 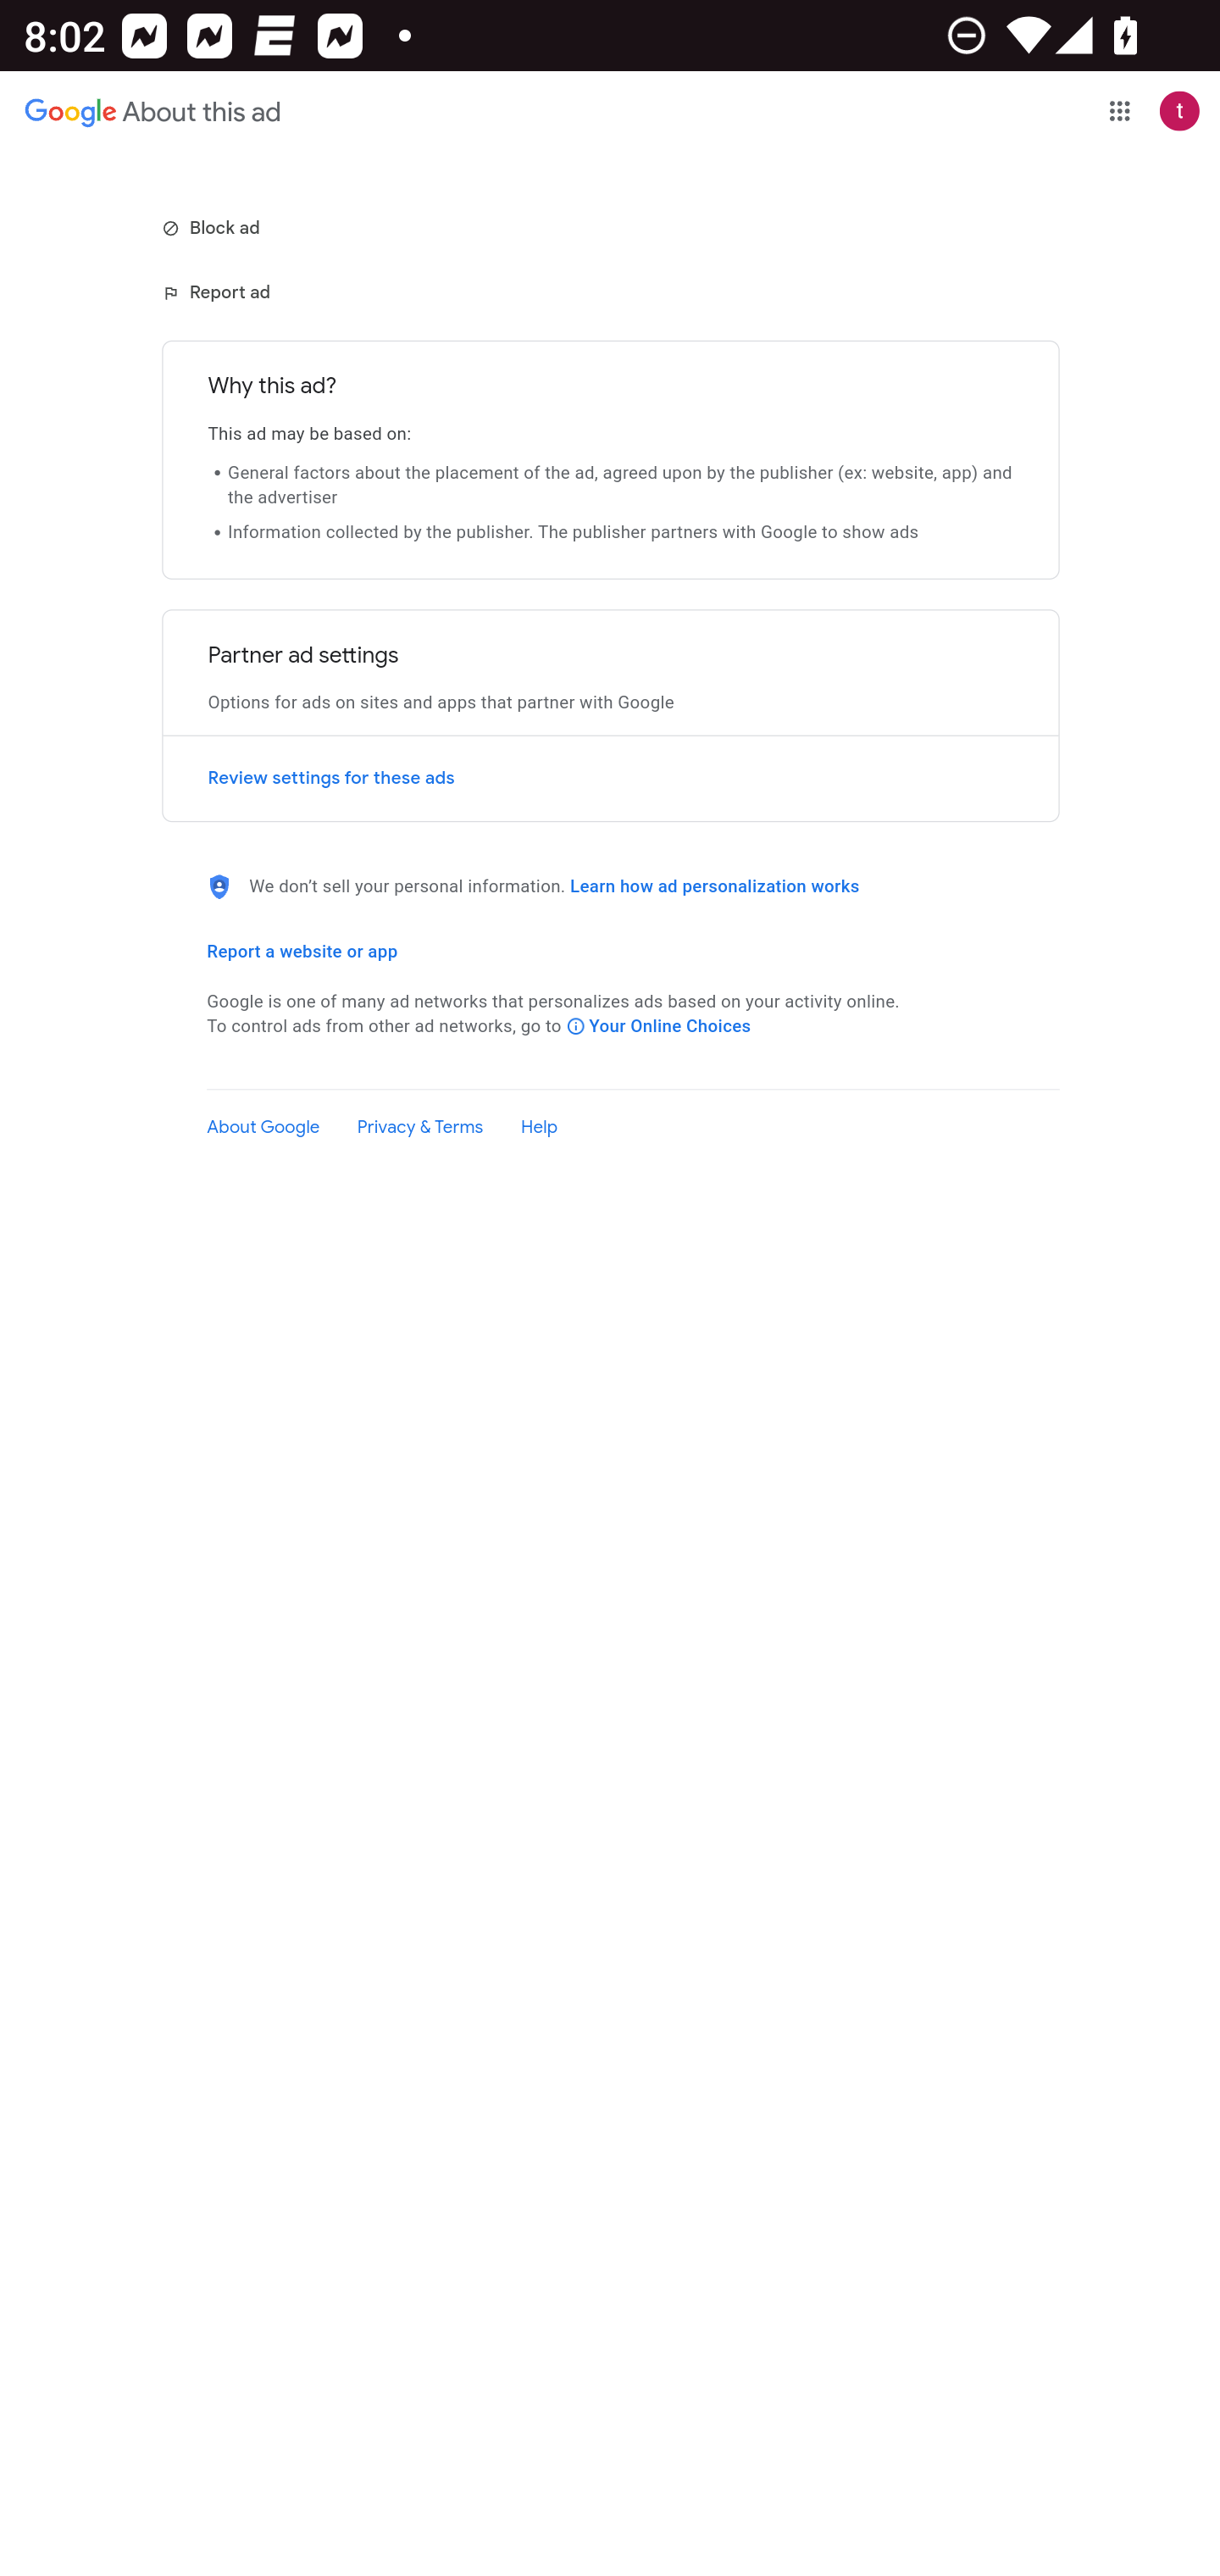 What do you see at coordinates (420, 1128) in the screenshot?
I see `Privacy & Terms` at bounding box center [420, 1128].